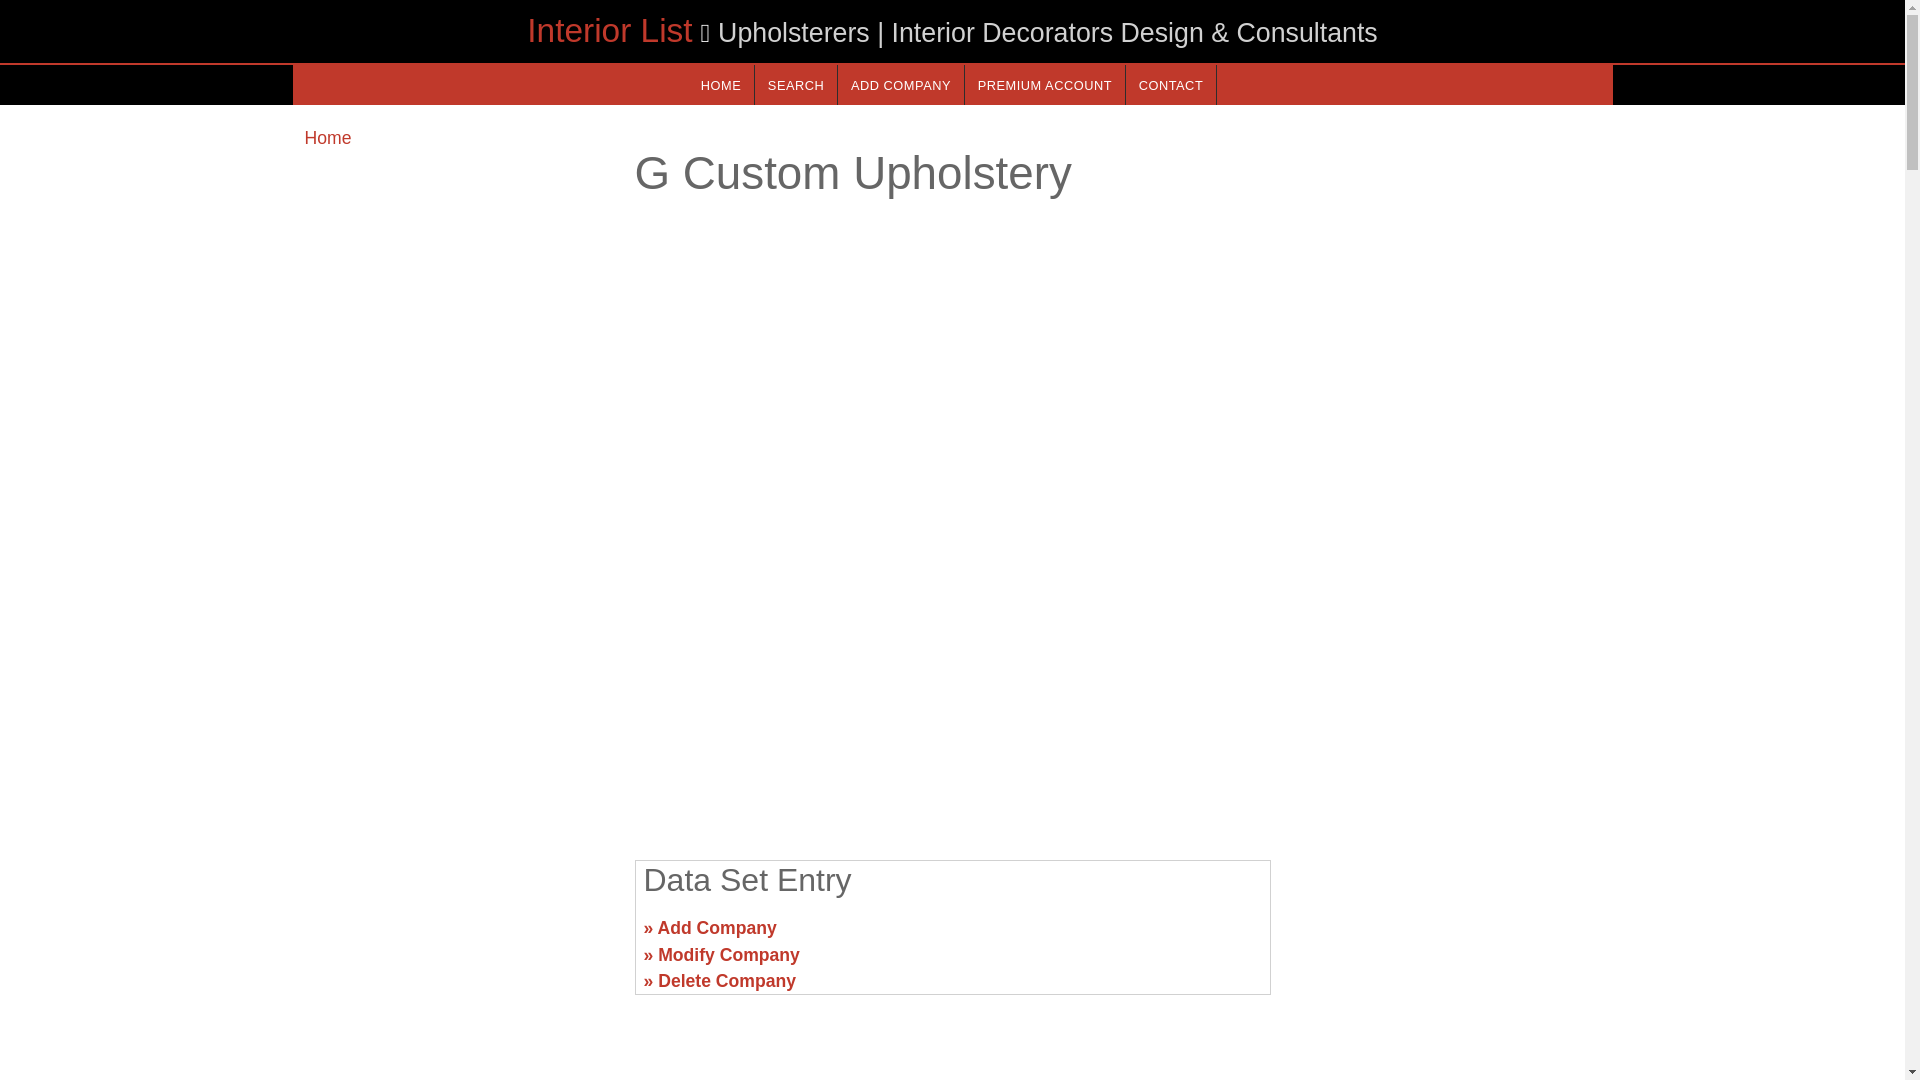 The height and width of the screenshot is (1080, 1920). Describe the element at coordinates (1170, 84) in the screenshot. I see `CONTACT` at that location.